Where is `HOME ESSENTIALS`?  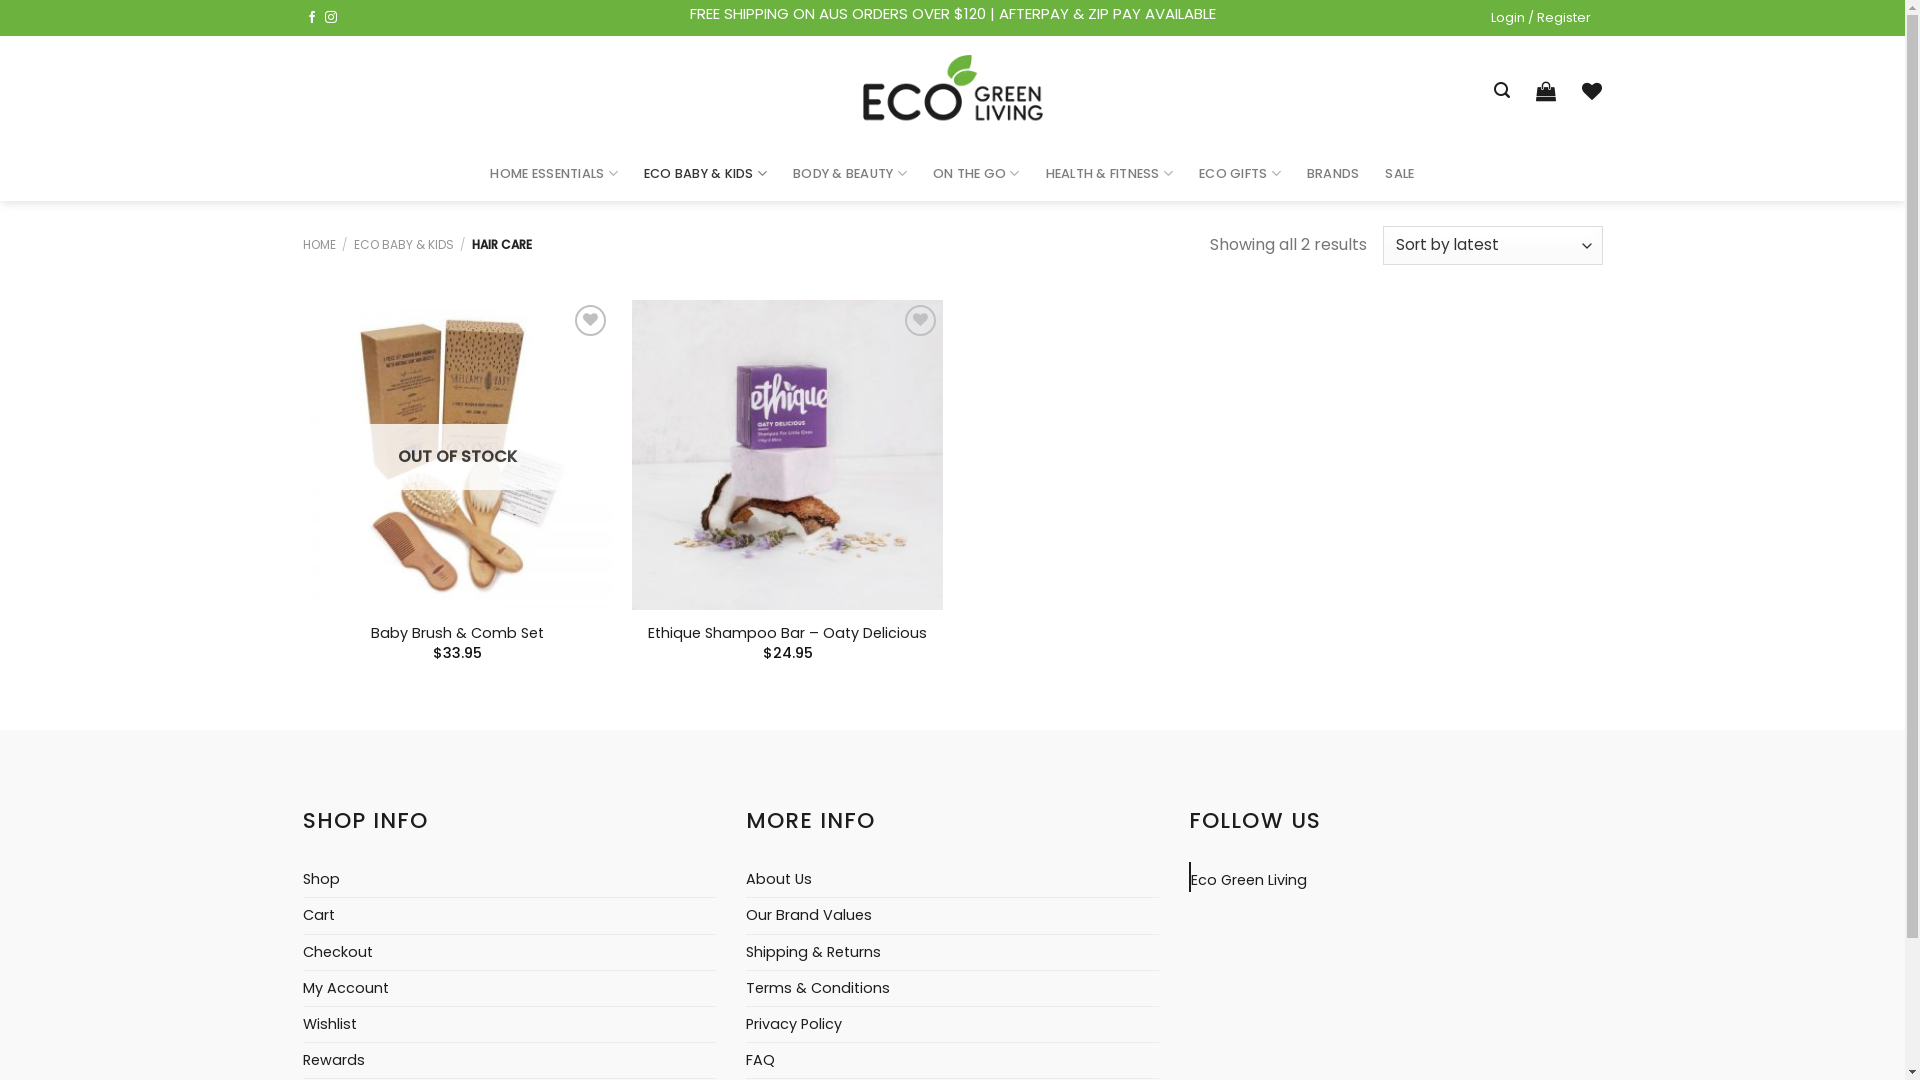
HOME ESSENTIALS is located at coordinates (553, 174).